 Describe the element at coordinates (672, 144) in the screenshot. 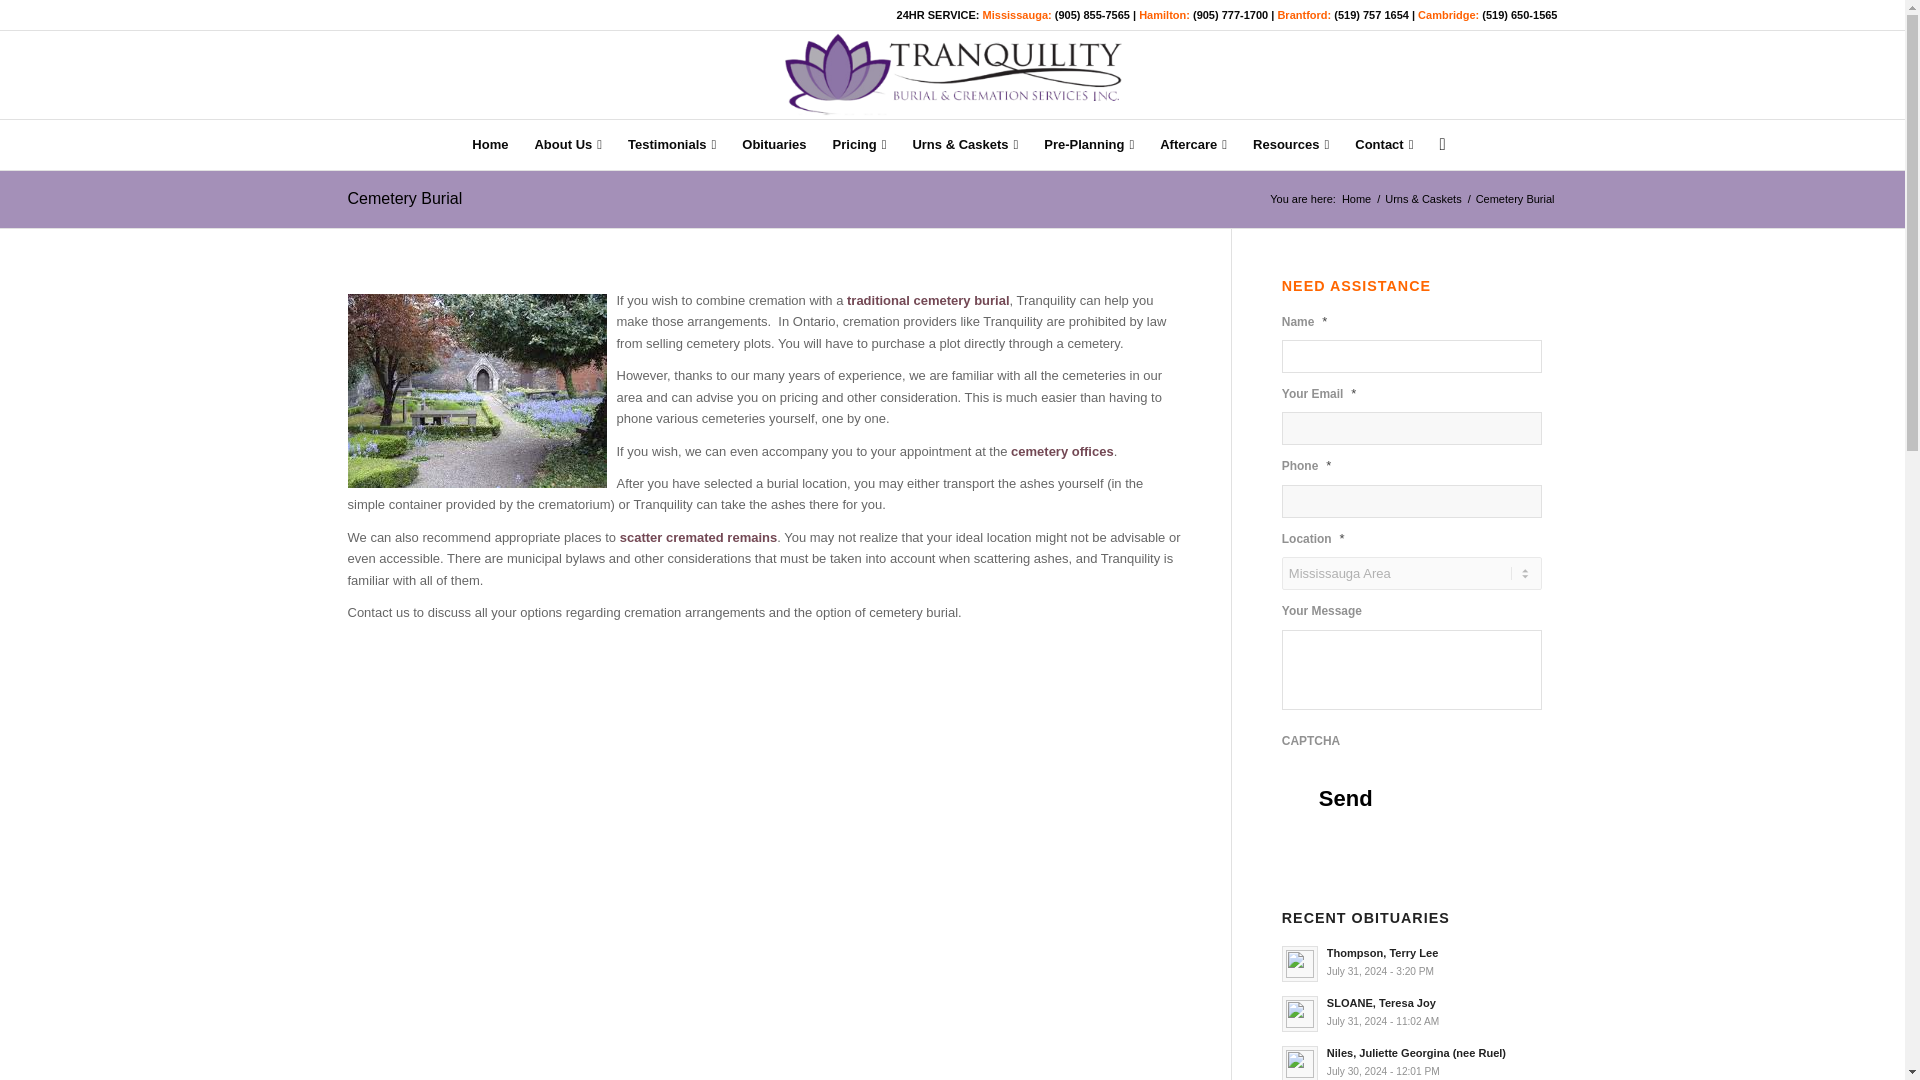

I see `Testimonials` at that location.